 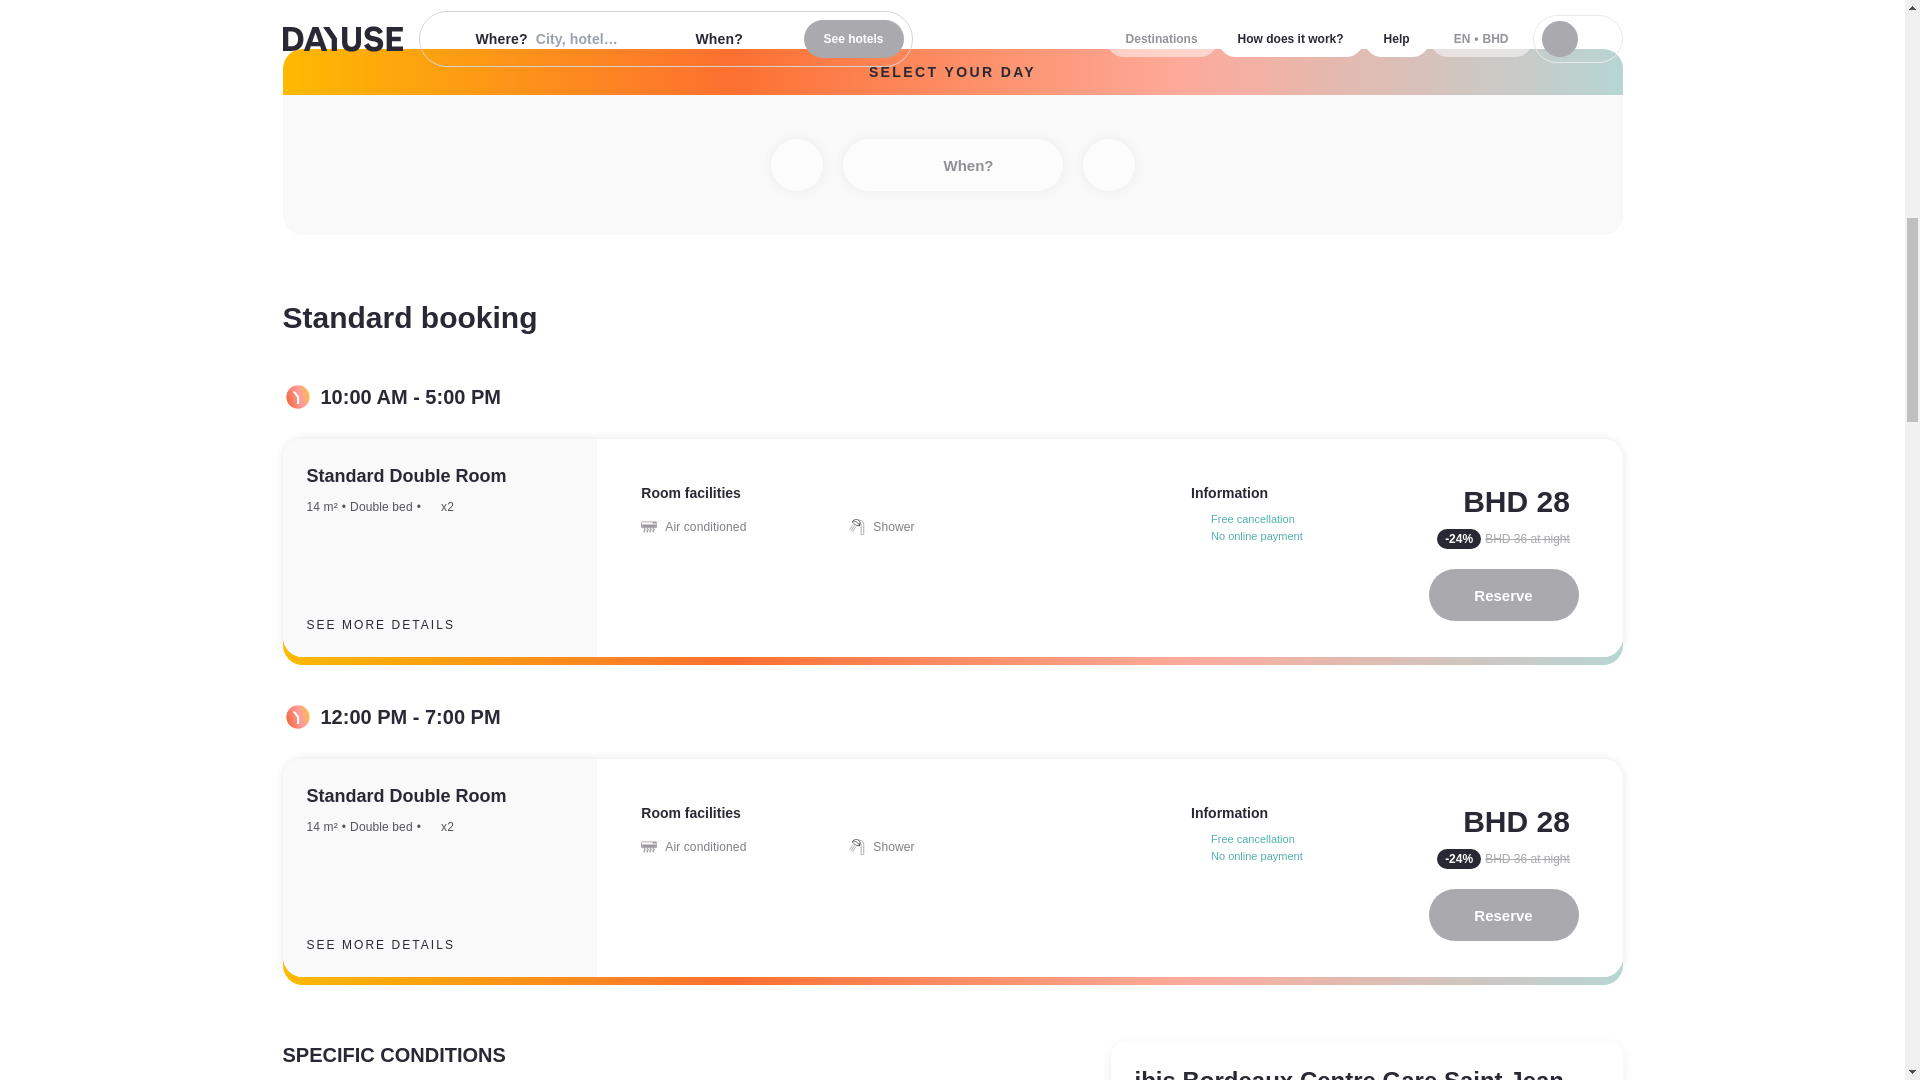 I want to click on SEE MORE DETAILS, so click(x=396, y=944).